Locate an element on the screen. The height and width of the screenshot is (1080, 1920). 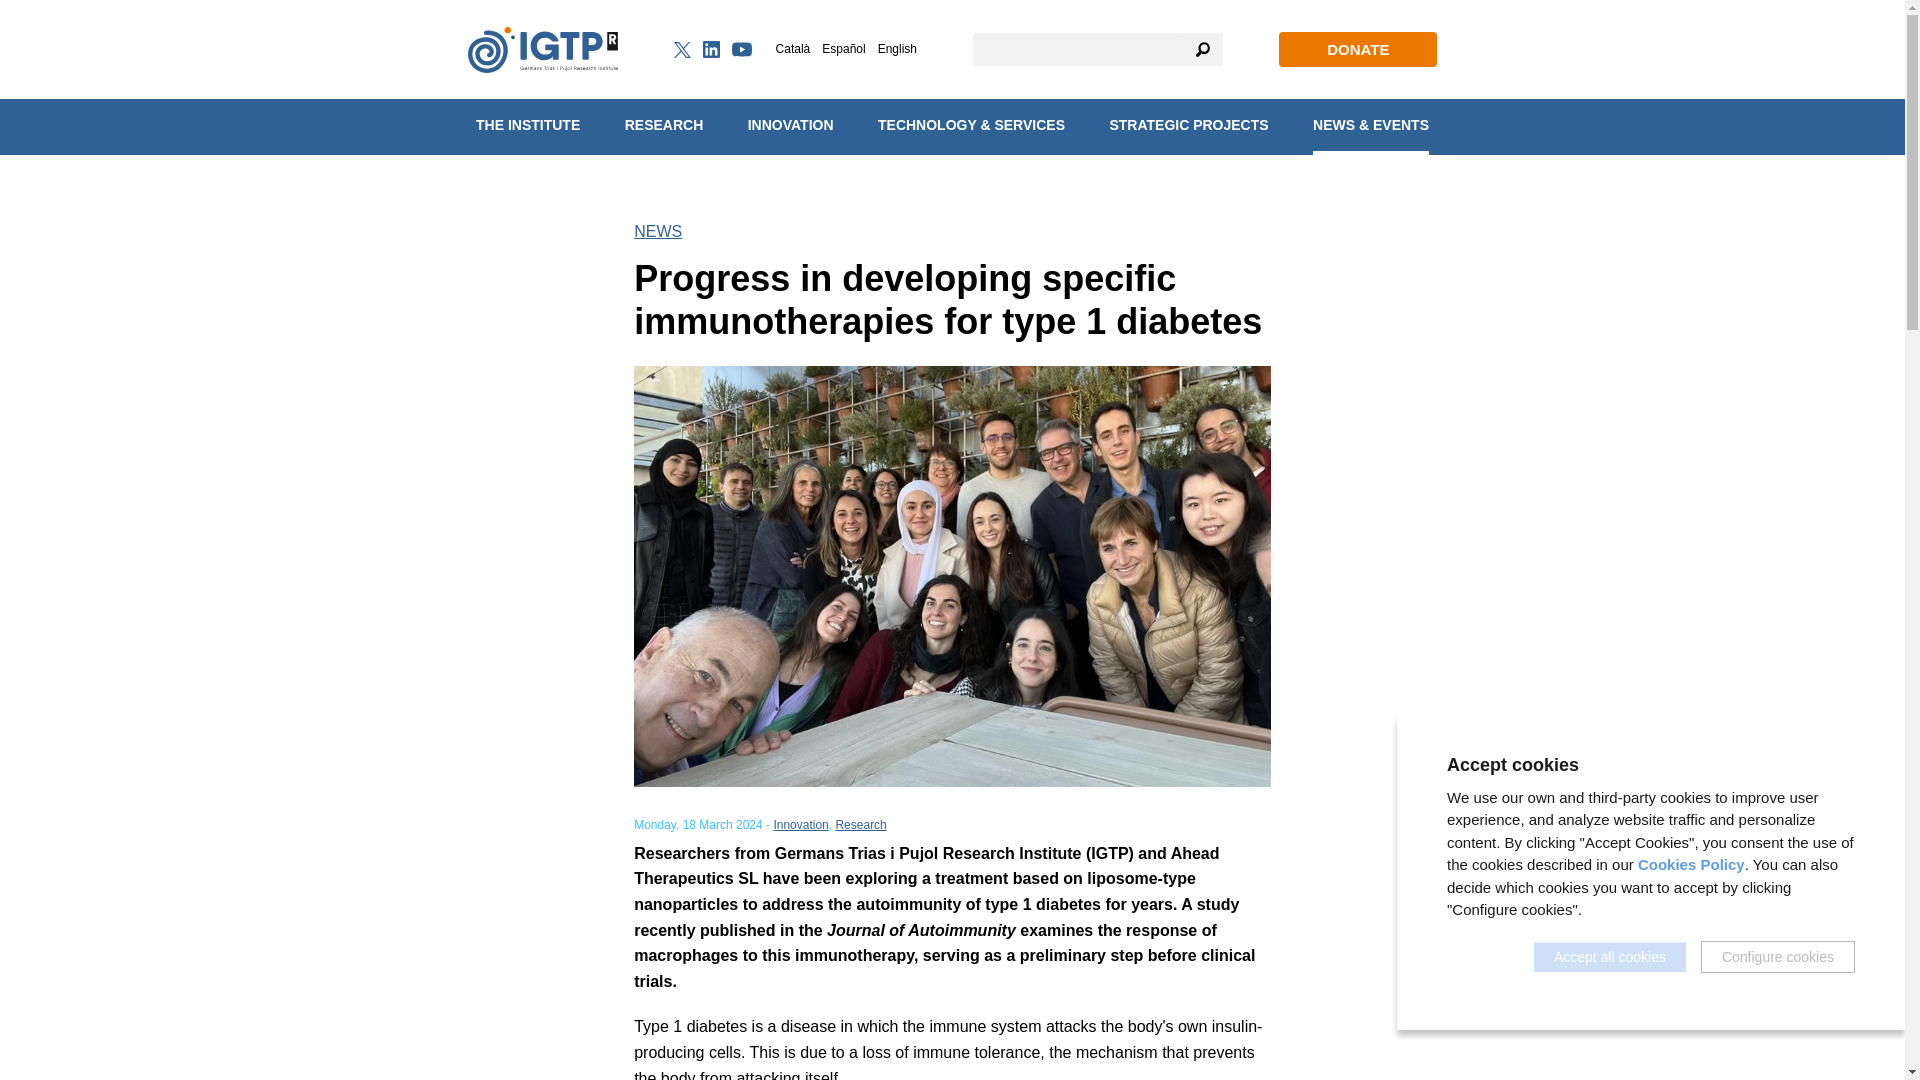
DONATE is located at coordinates (1357, 50).